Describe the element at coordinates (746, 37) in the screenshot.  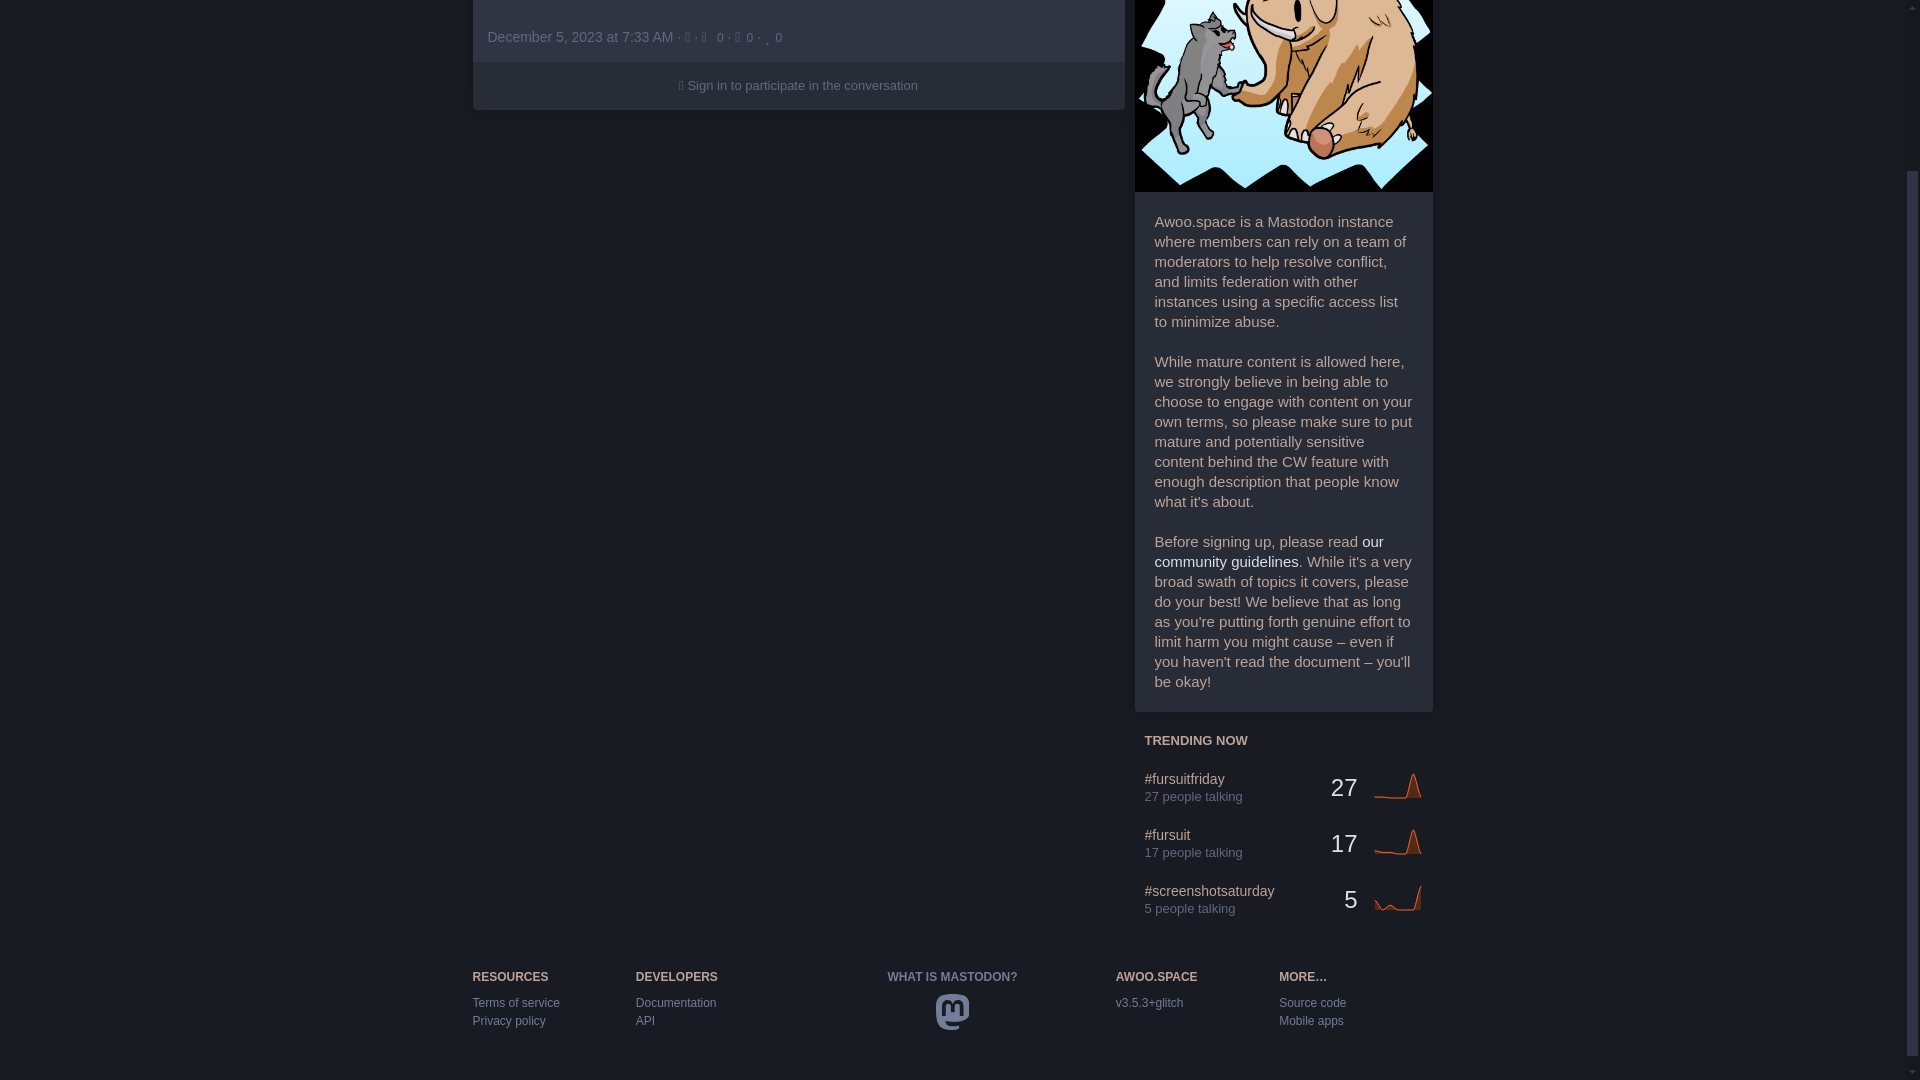
I see `0` at that location.